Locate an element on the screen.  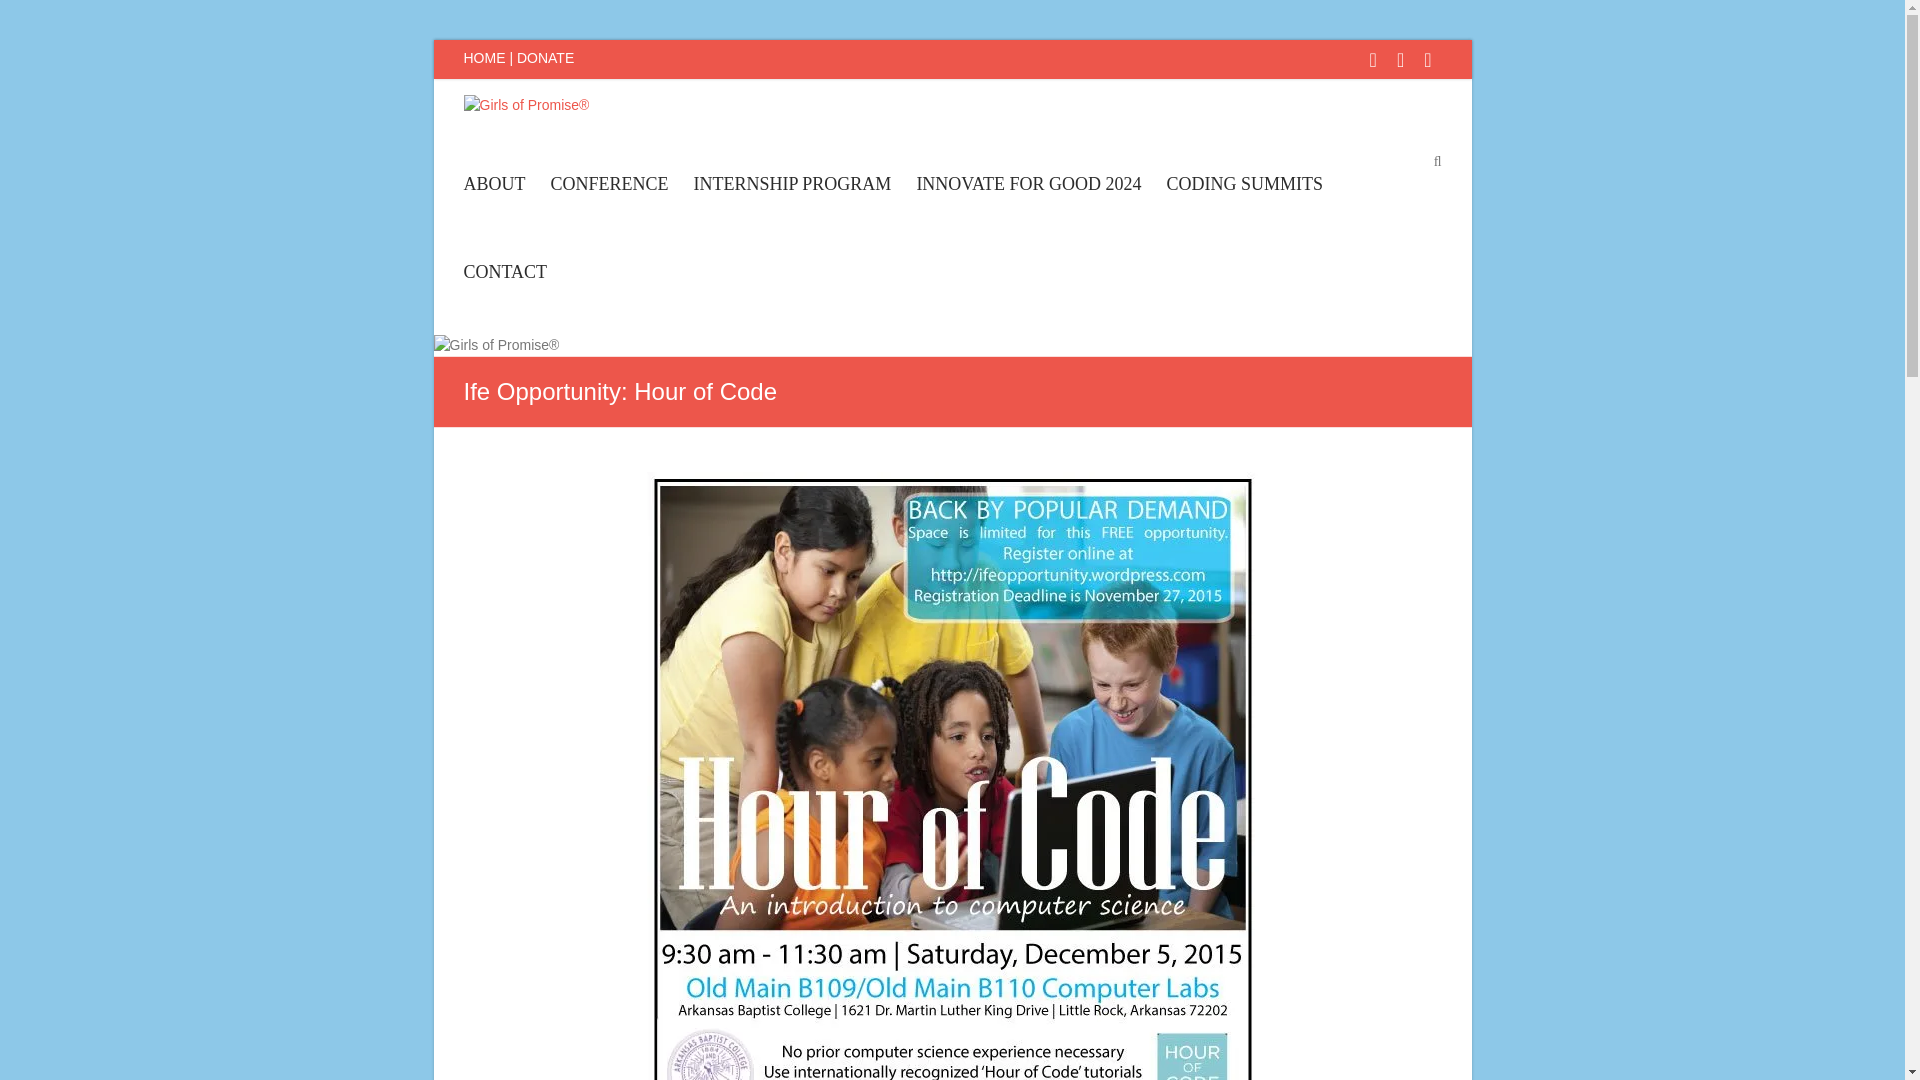
INNOVATE FOR GOOD 2024 is located at coordinates (1028, 202).